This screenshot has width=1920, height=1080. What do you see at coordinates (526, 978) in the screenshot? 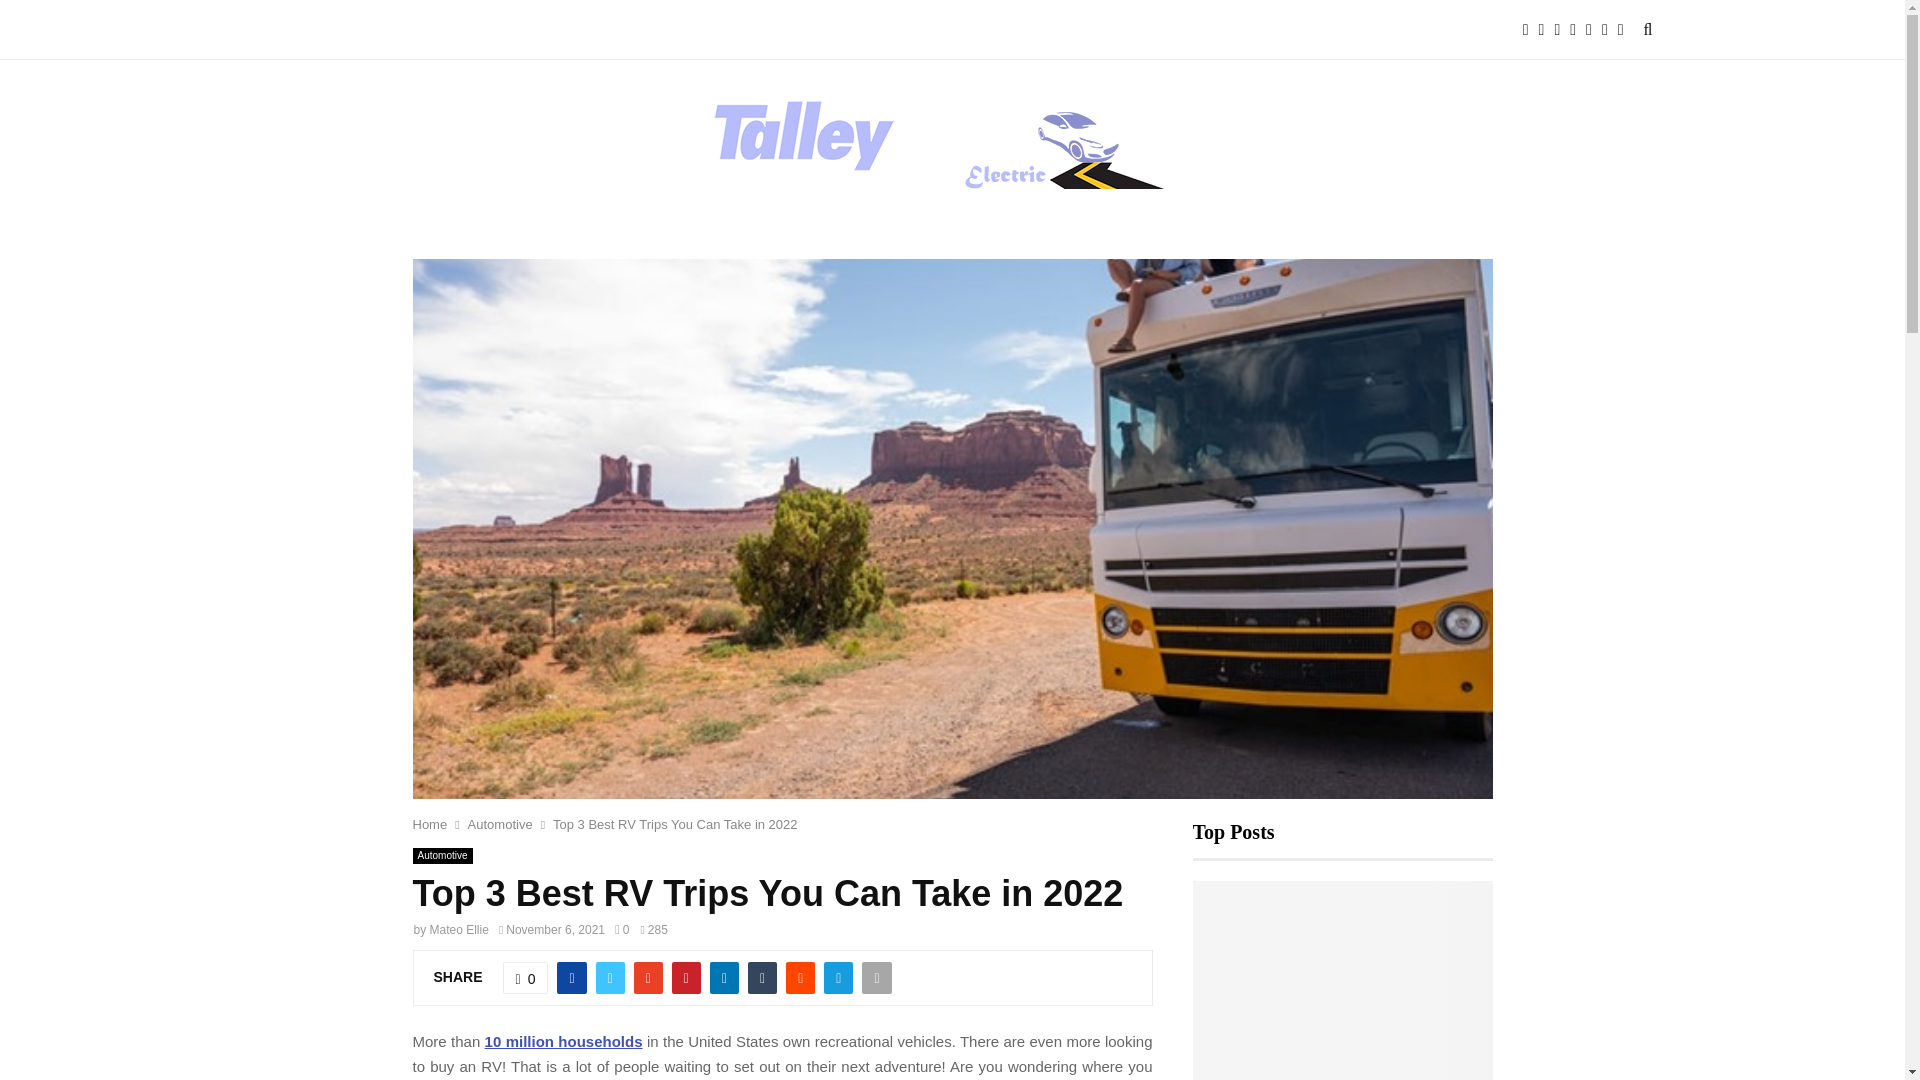
I see `0` at bounding box center [526, 978].